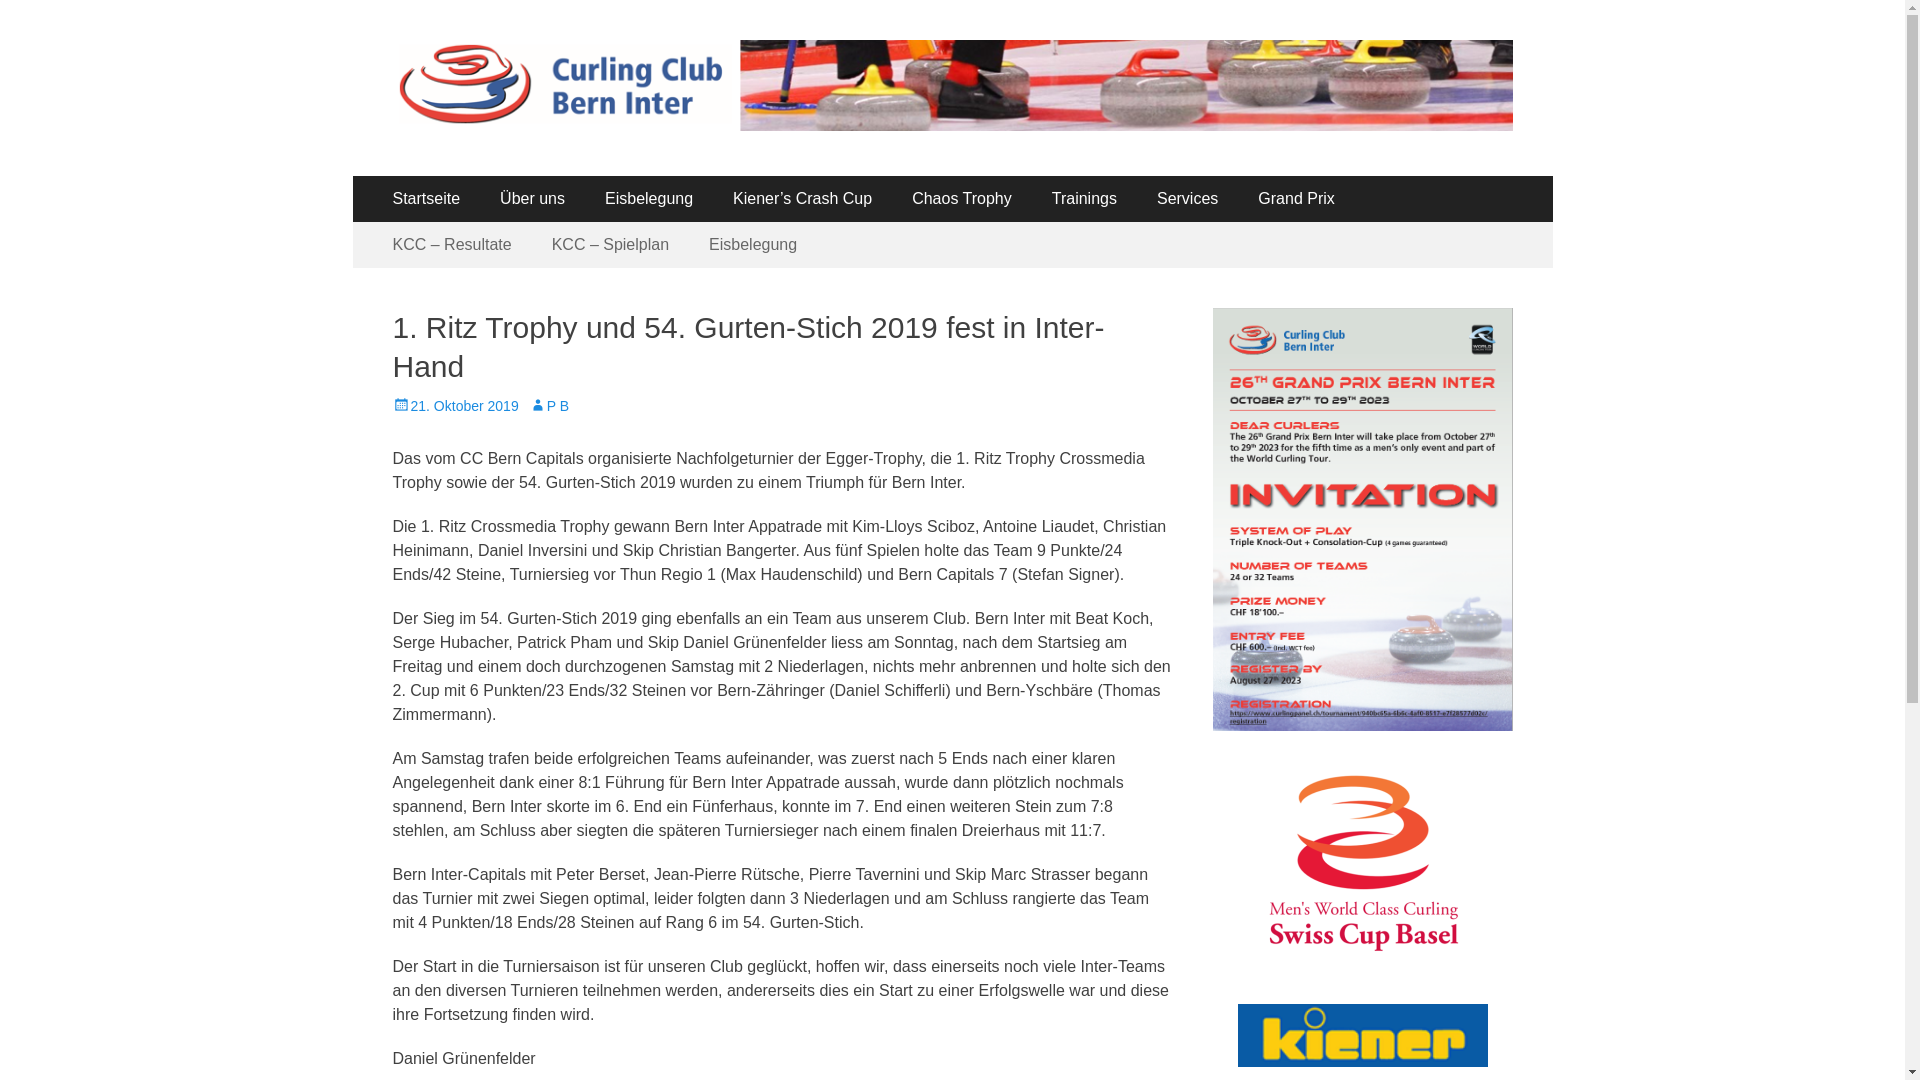 The width and height of the screenshot is (1920, 1080). Describe the element at coordinates (455, 406) in the screenshot. I see `21. Oktober 2019` at that location.